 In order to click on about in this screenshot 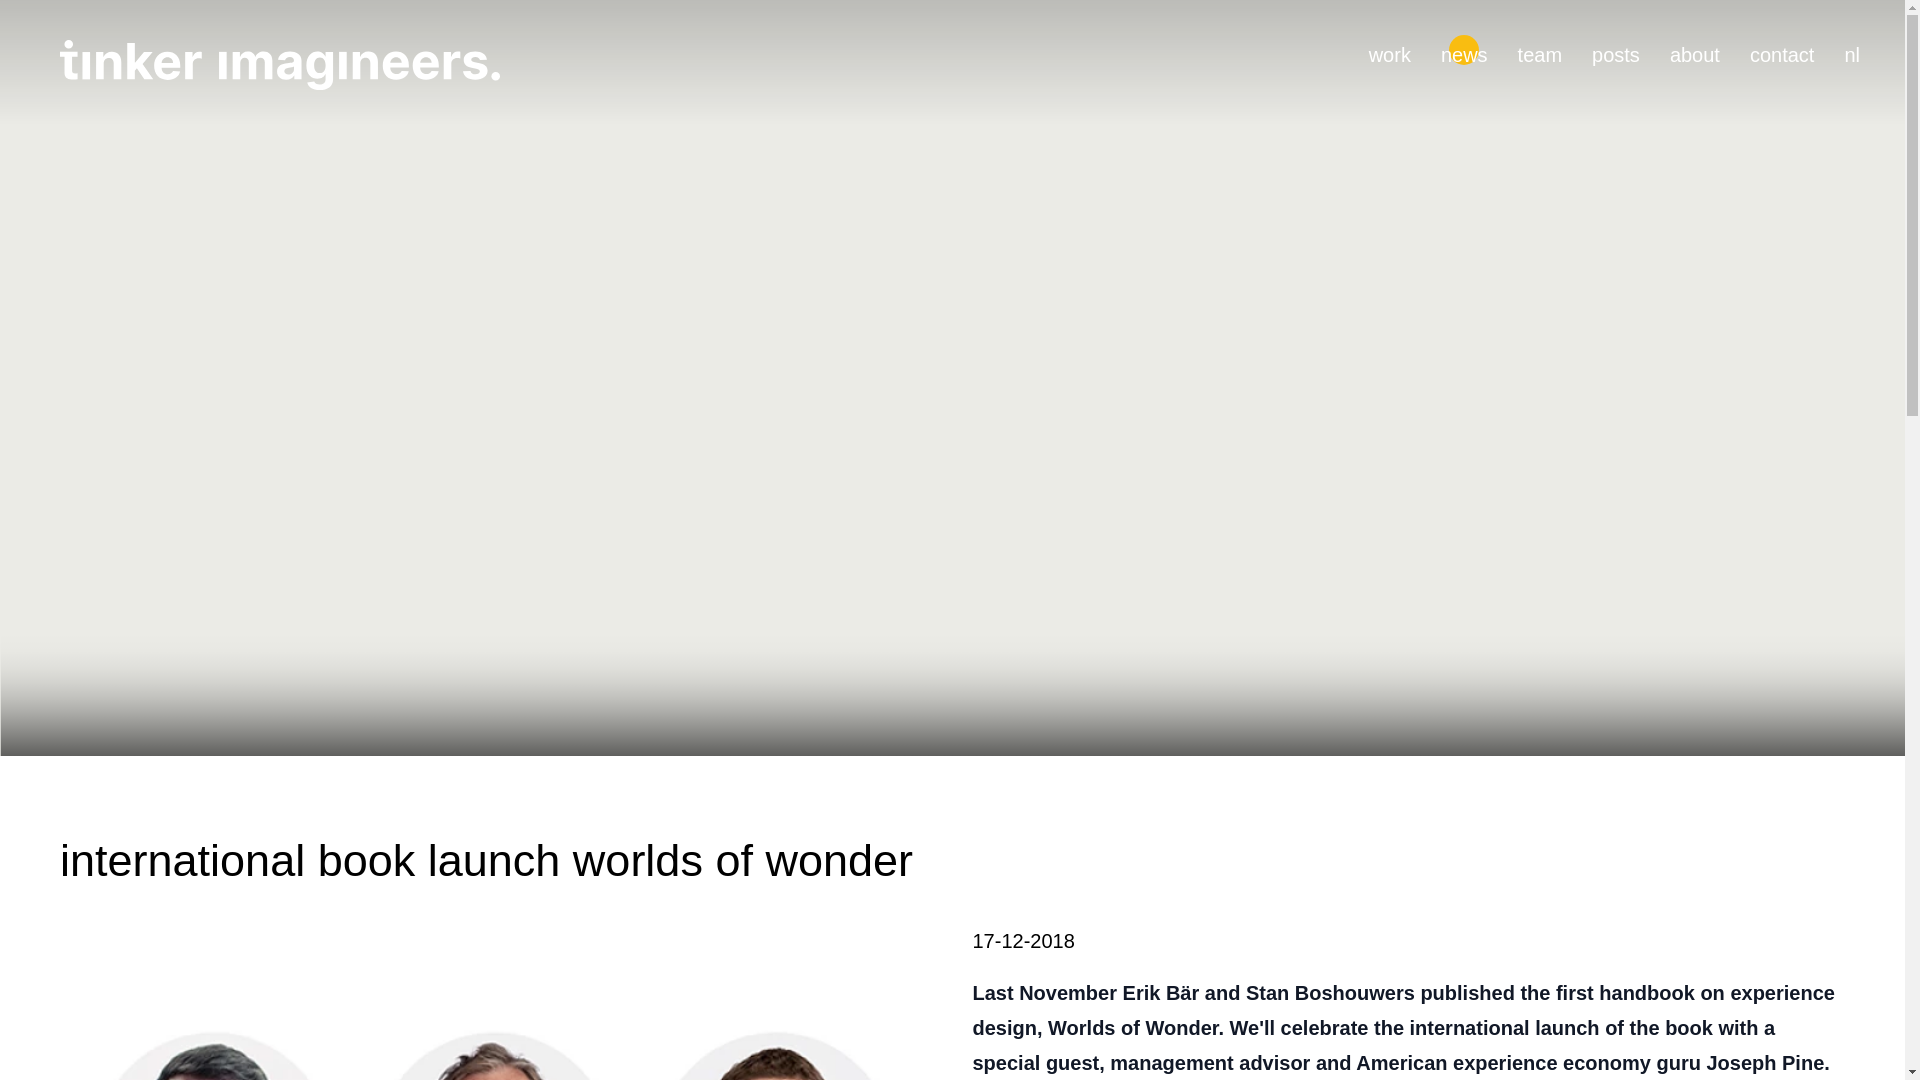, I will do `click(1695, 52)`.